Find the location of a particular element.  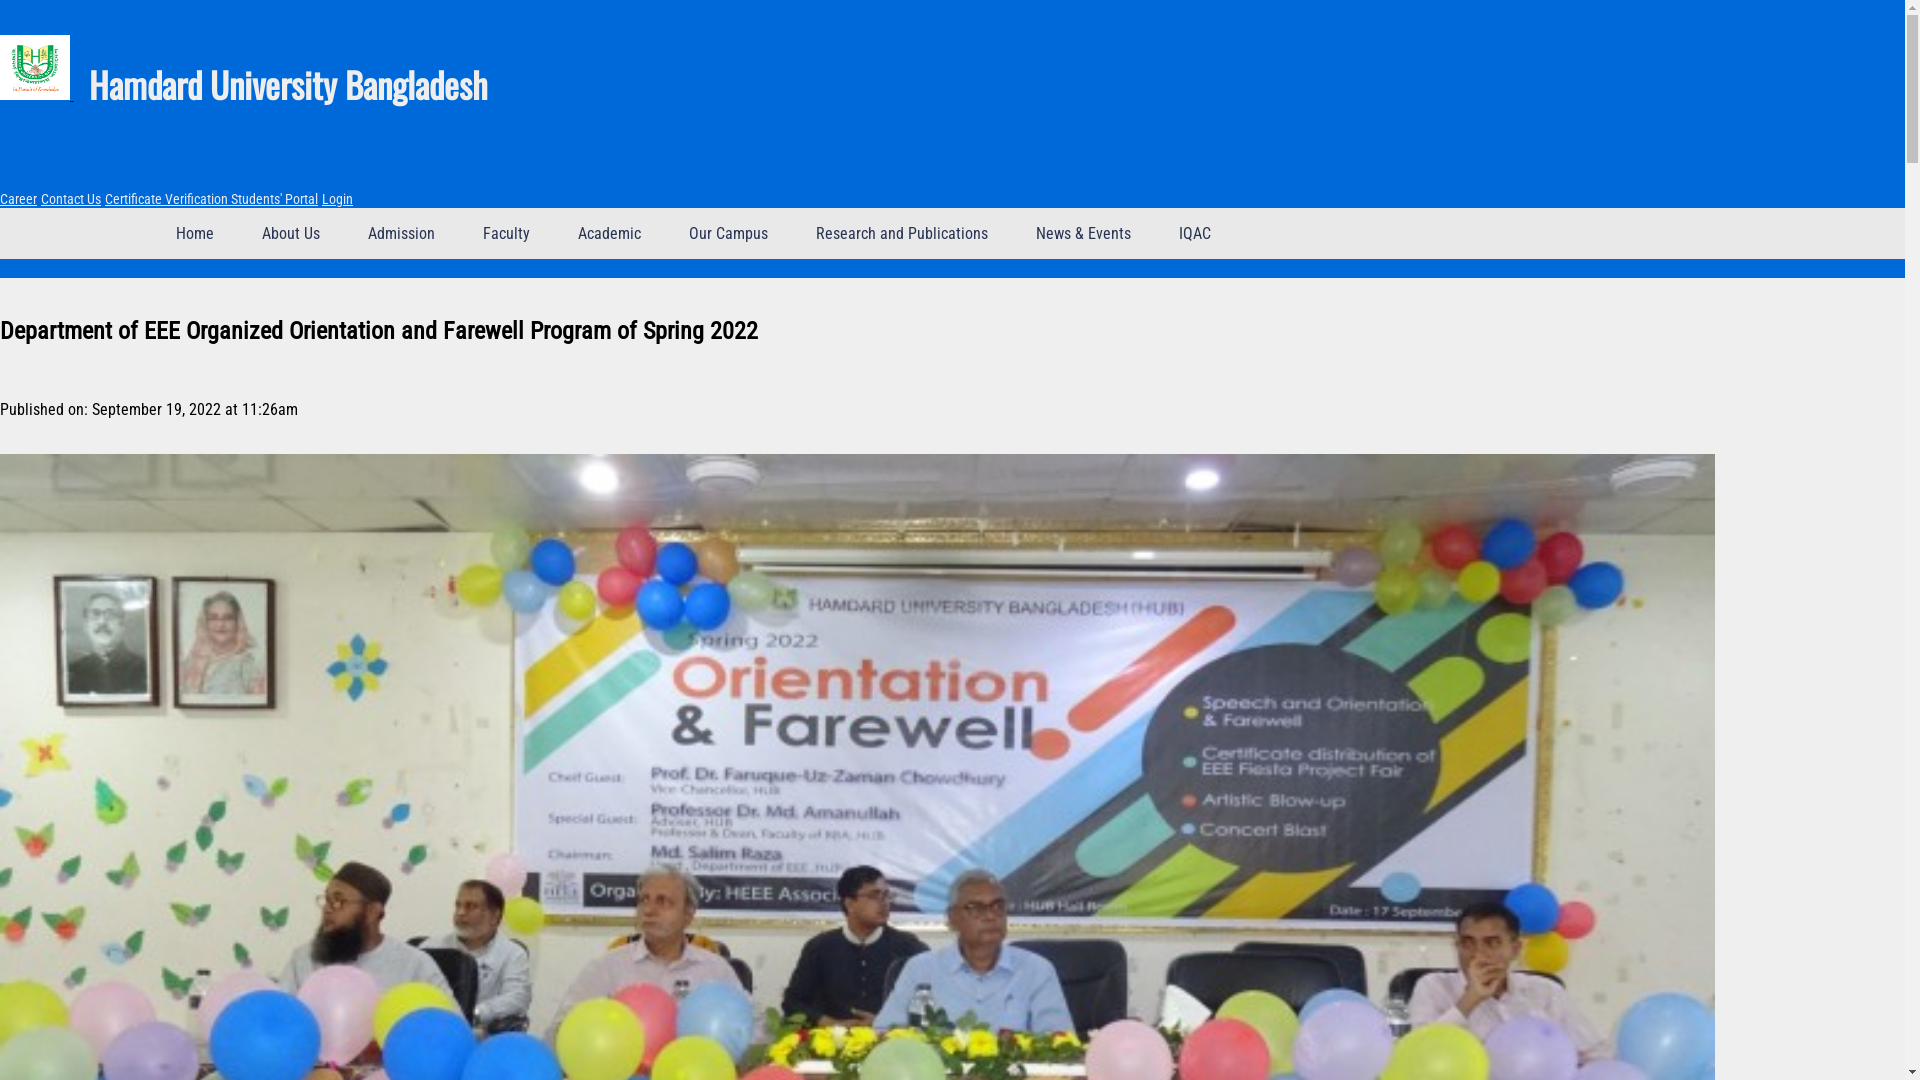

Our Campus is located at coordinates (728, 234).